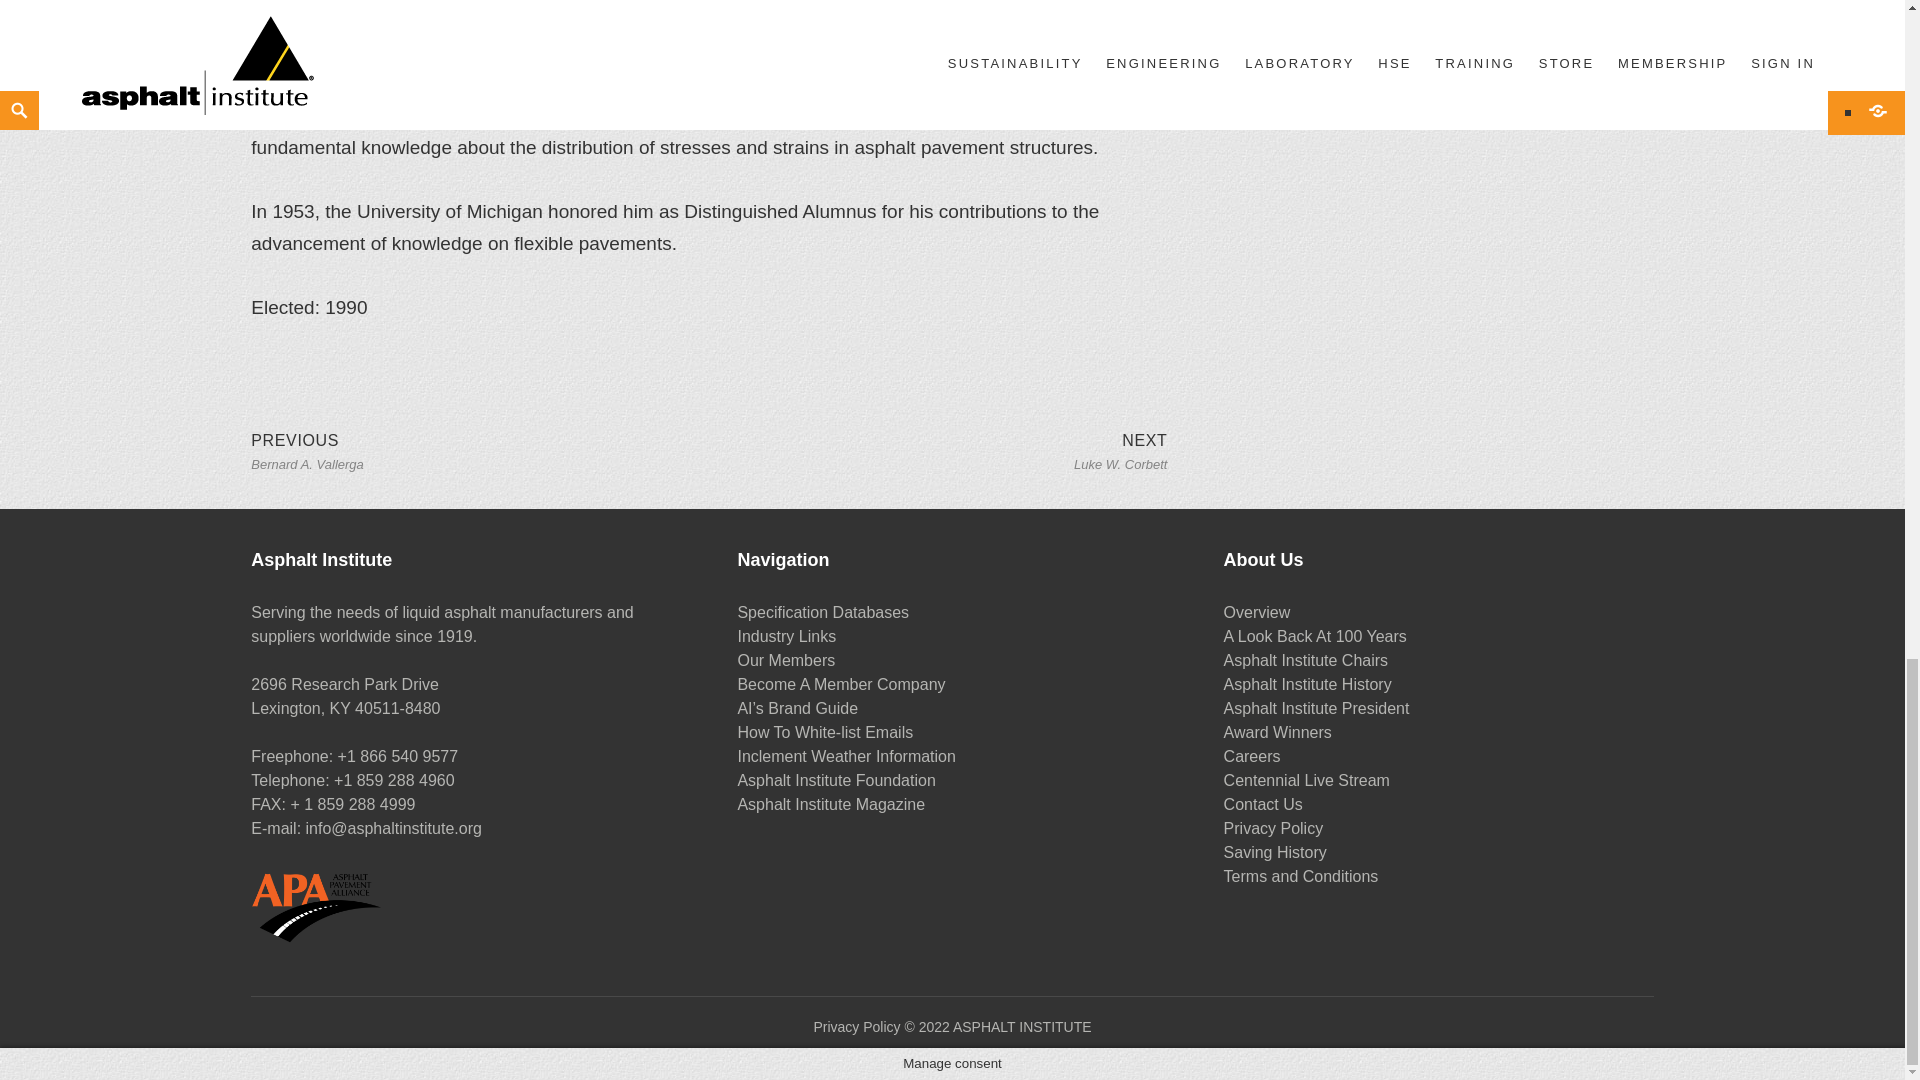 This screenshot has height=1080, width=1920. I want to click on 866 540 9577, so click(409, 756).